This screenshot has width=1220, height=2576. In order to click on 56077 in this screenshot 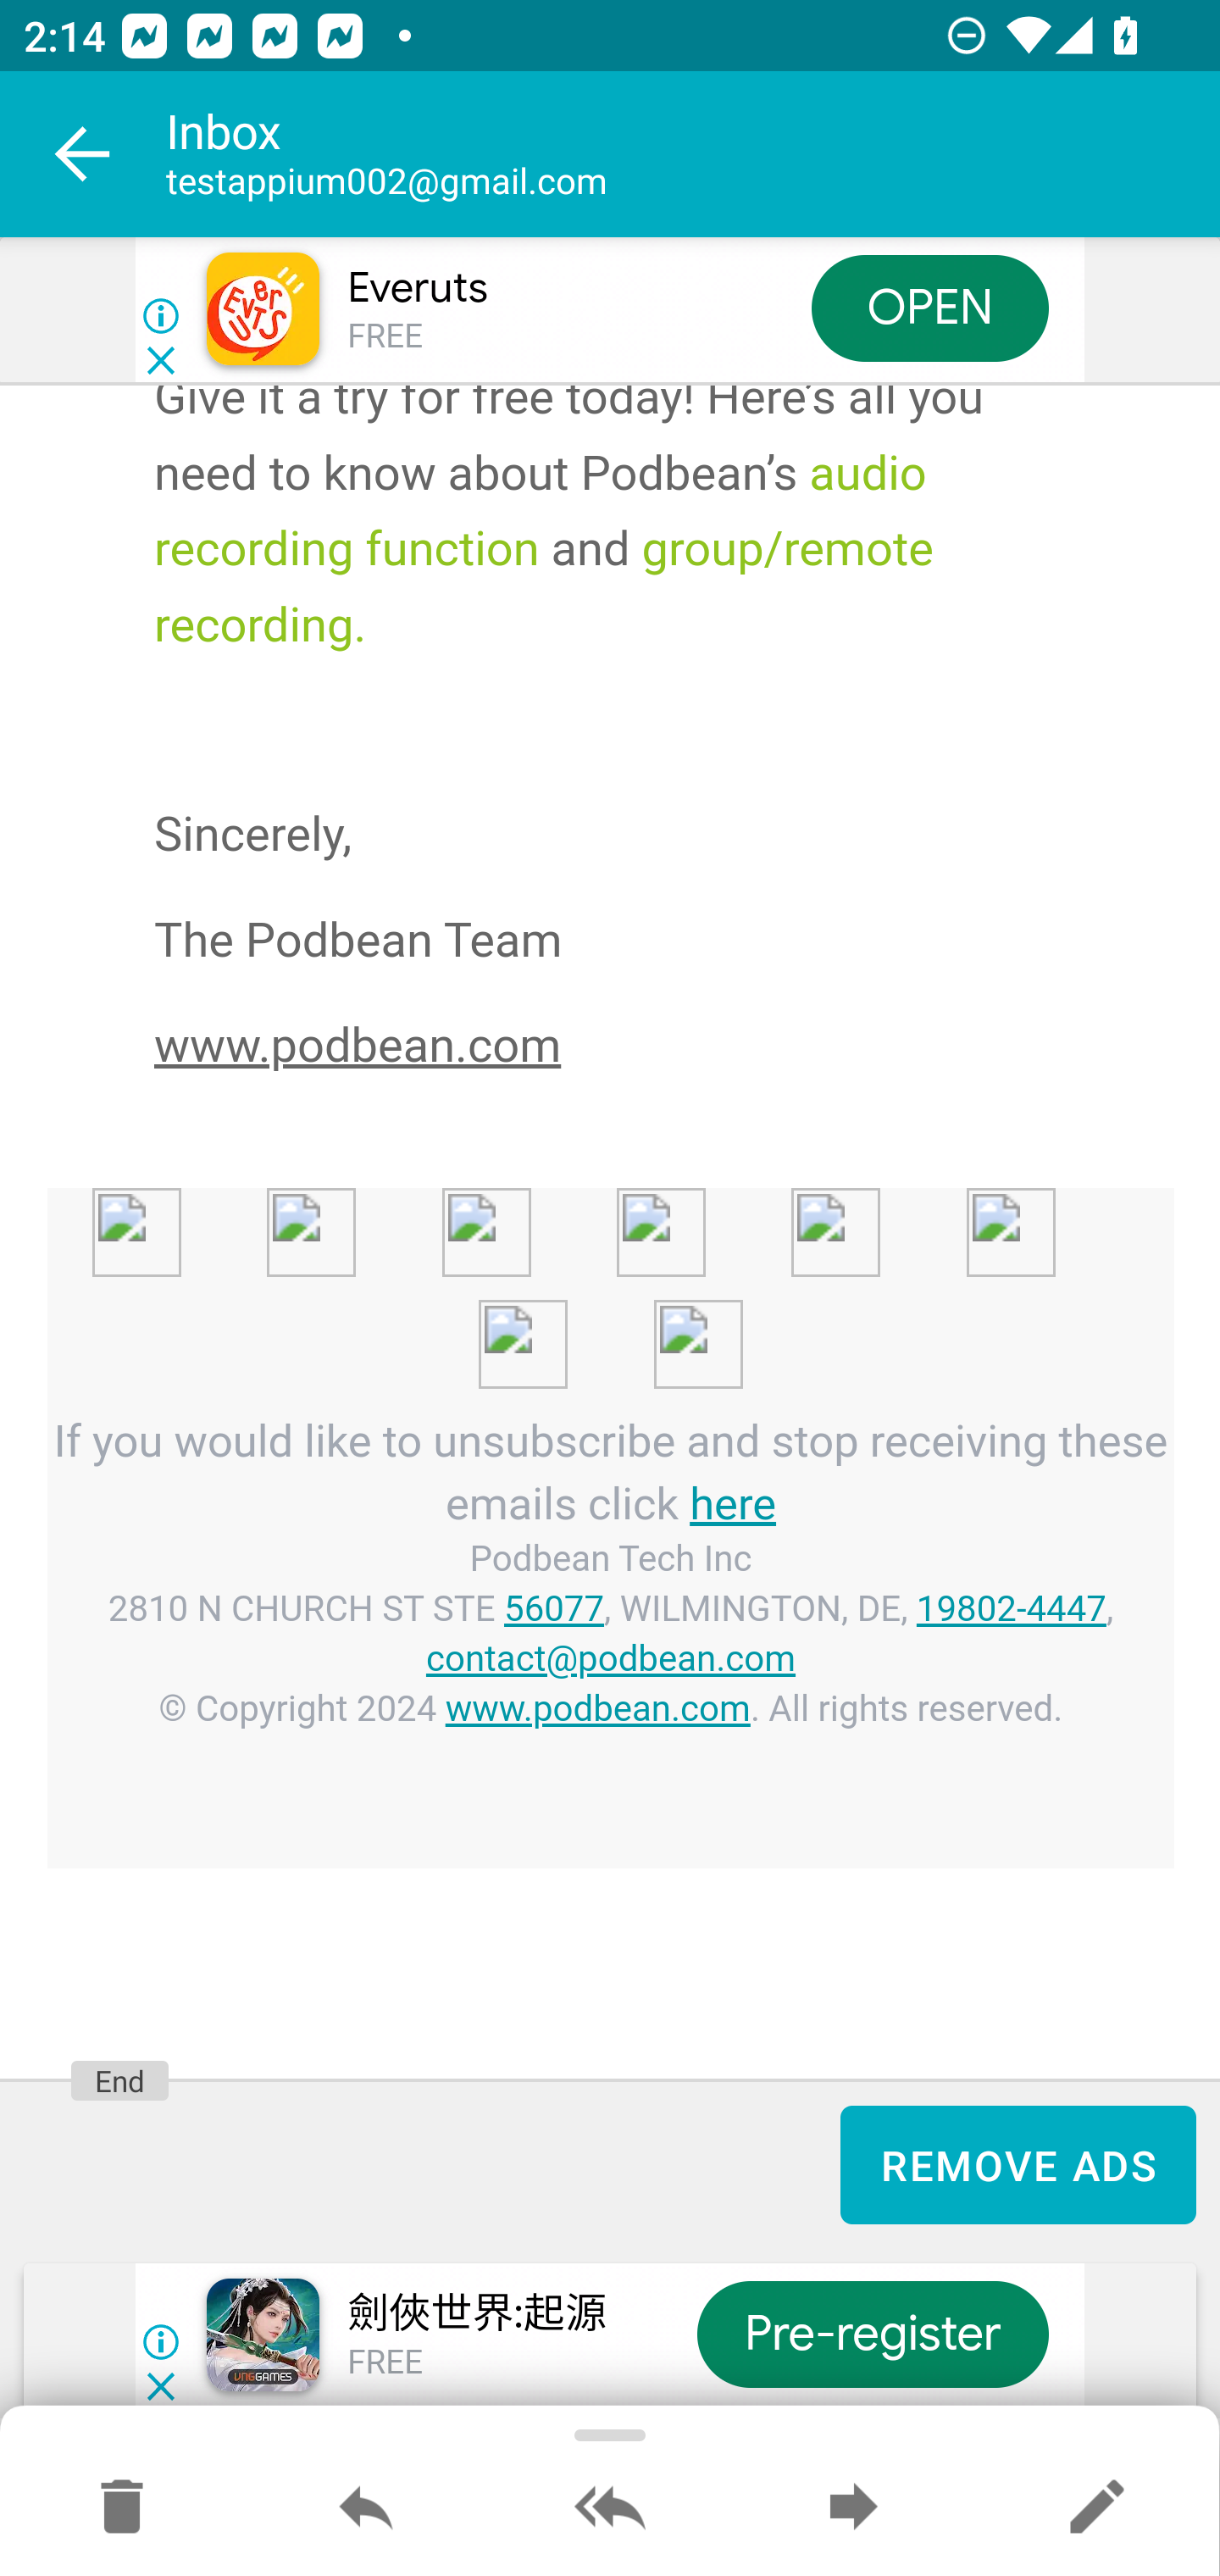, I will do `click(556, 1610)`.